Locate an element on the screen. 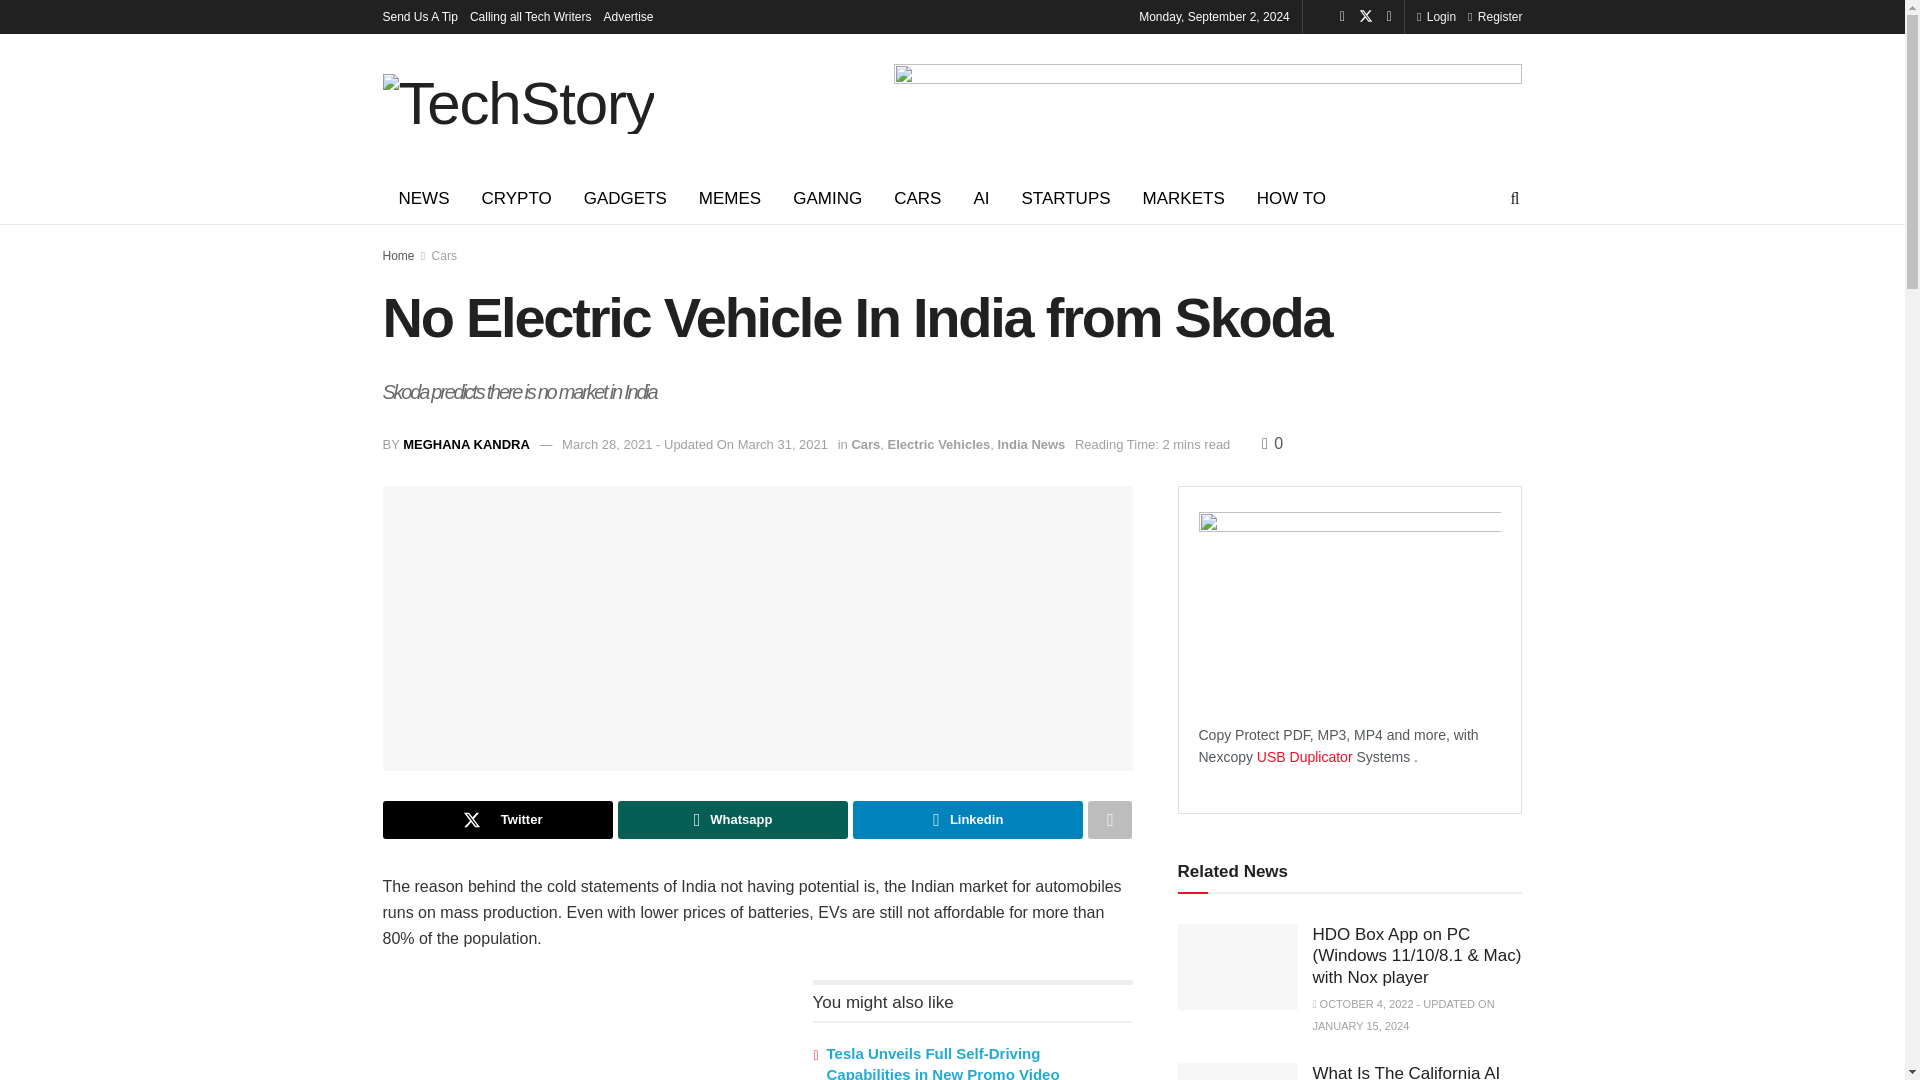 The height and width of the screenshot is (1080, 1920). HOW TO is located at coordinates (1291, 198).